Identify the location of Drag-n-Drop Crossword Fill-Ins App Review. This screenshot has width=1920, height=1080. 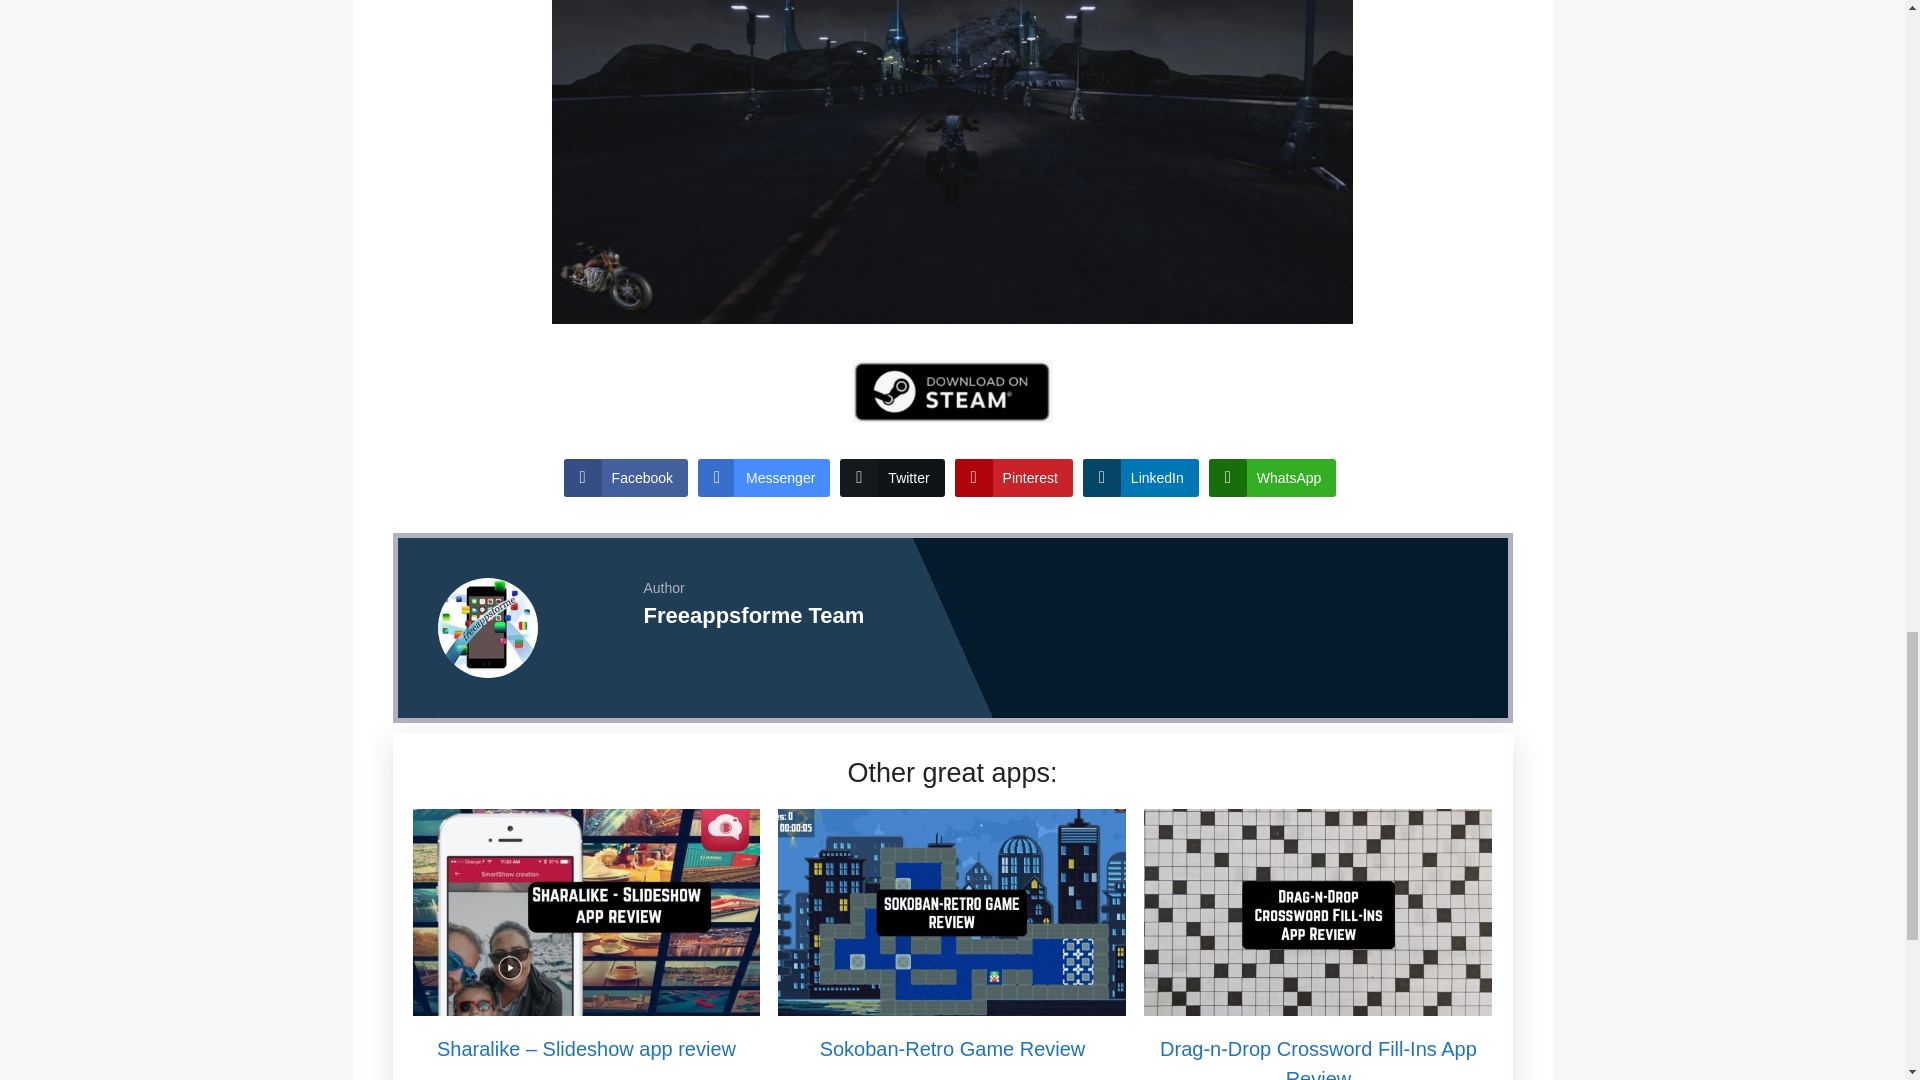
(1318, 1002).